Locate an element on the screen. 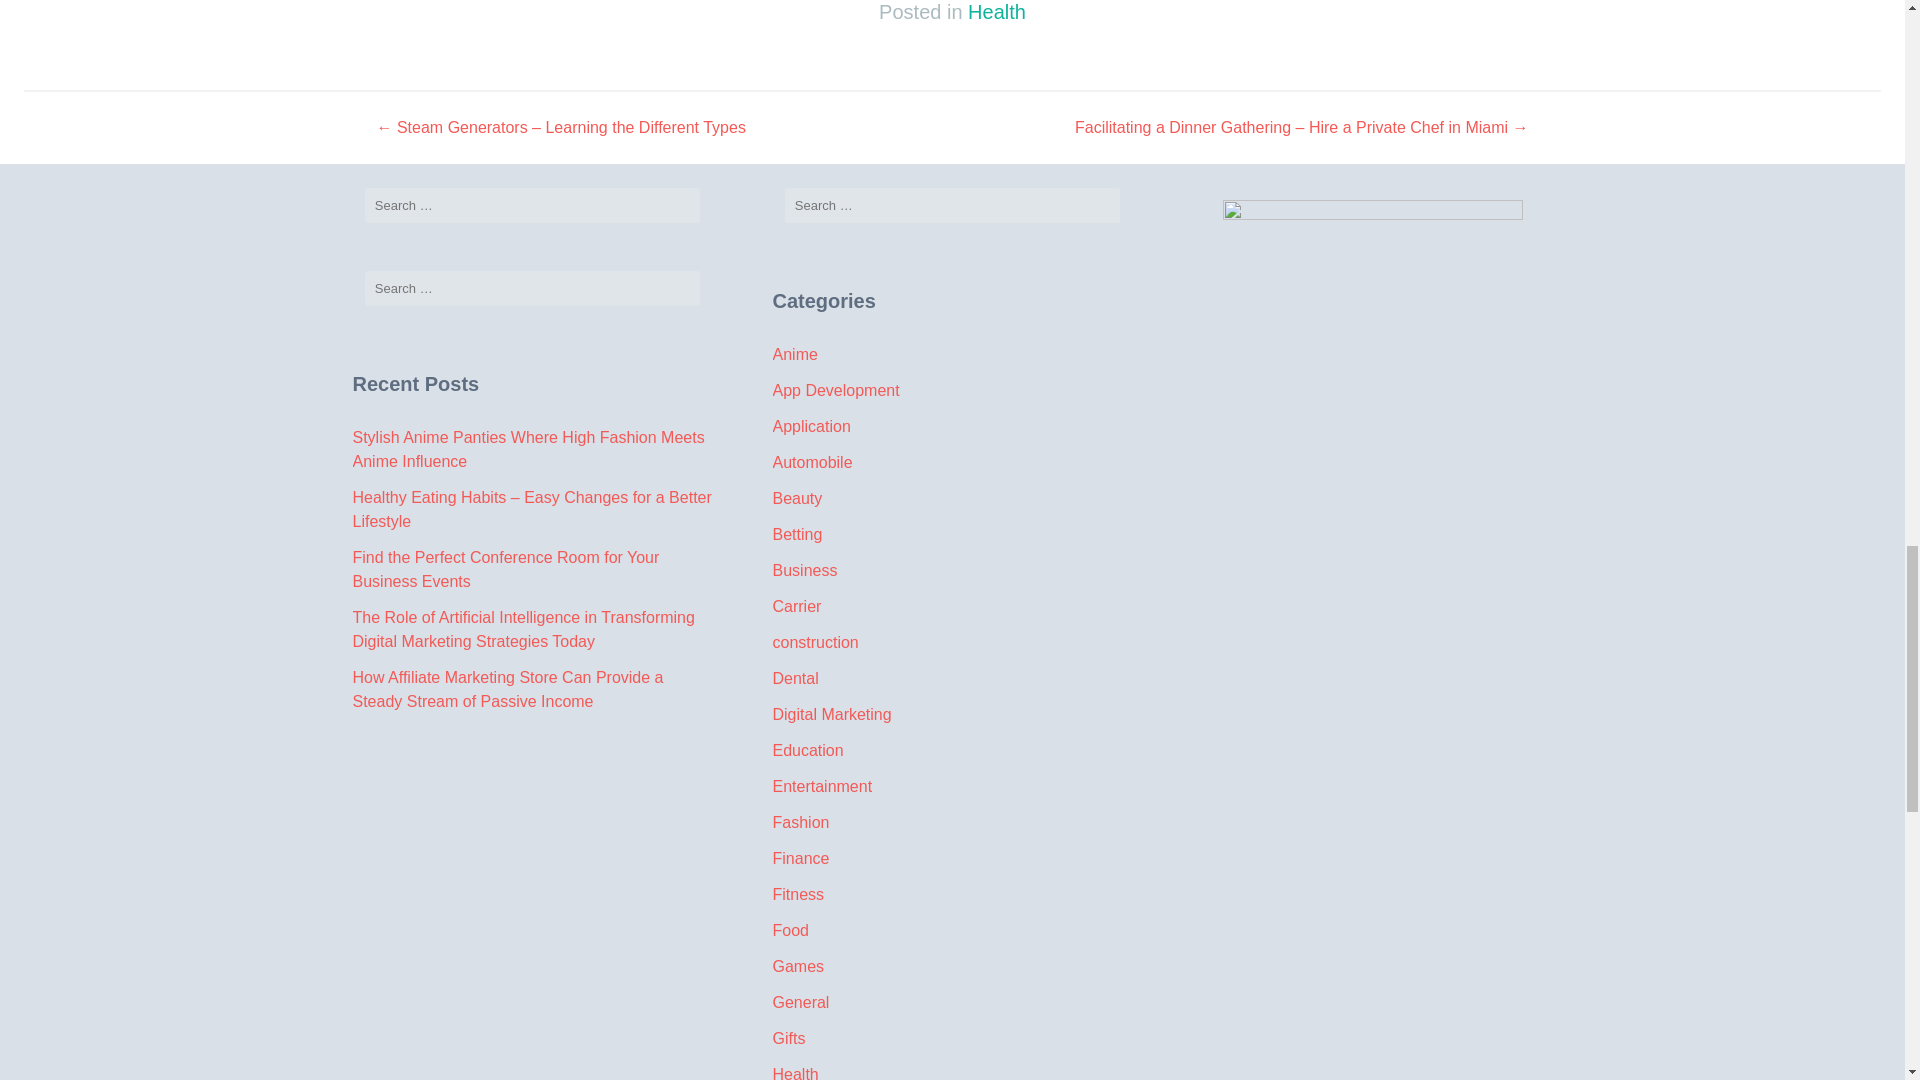 This screenshot has height=1080, width=1920. App Development is located at coordinates (834, 390).